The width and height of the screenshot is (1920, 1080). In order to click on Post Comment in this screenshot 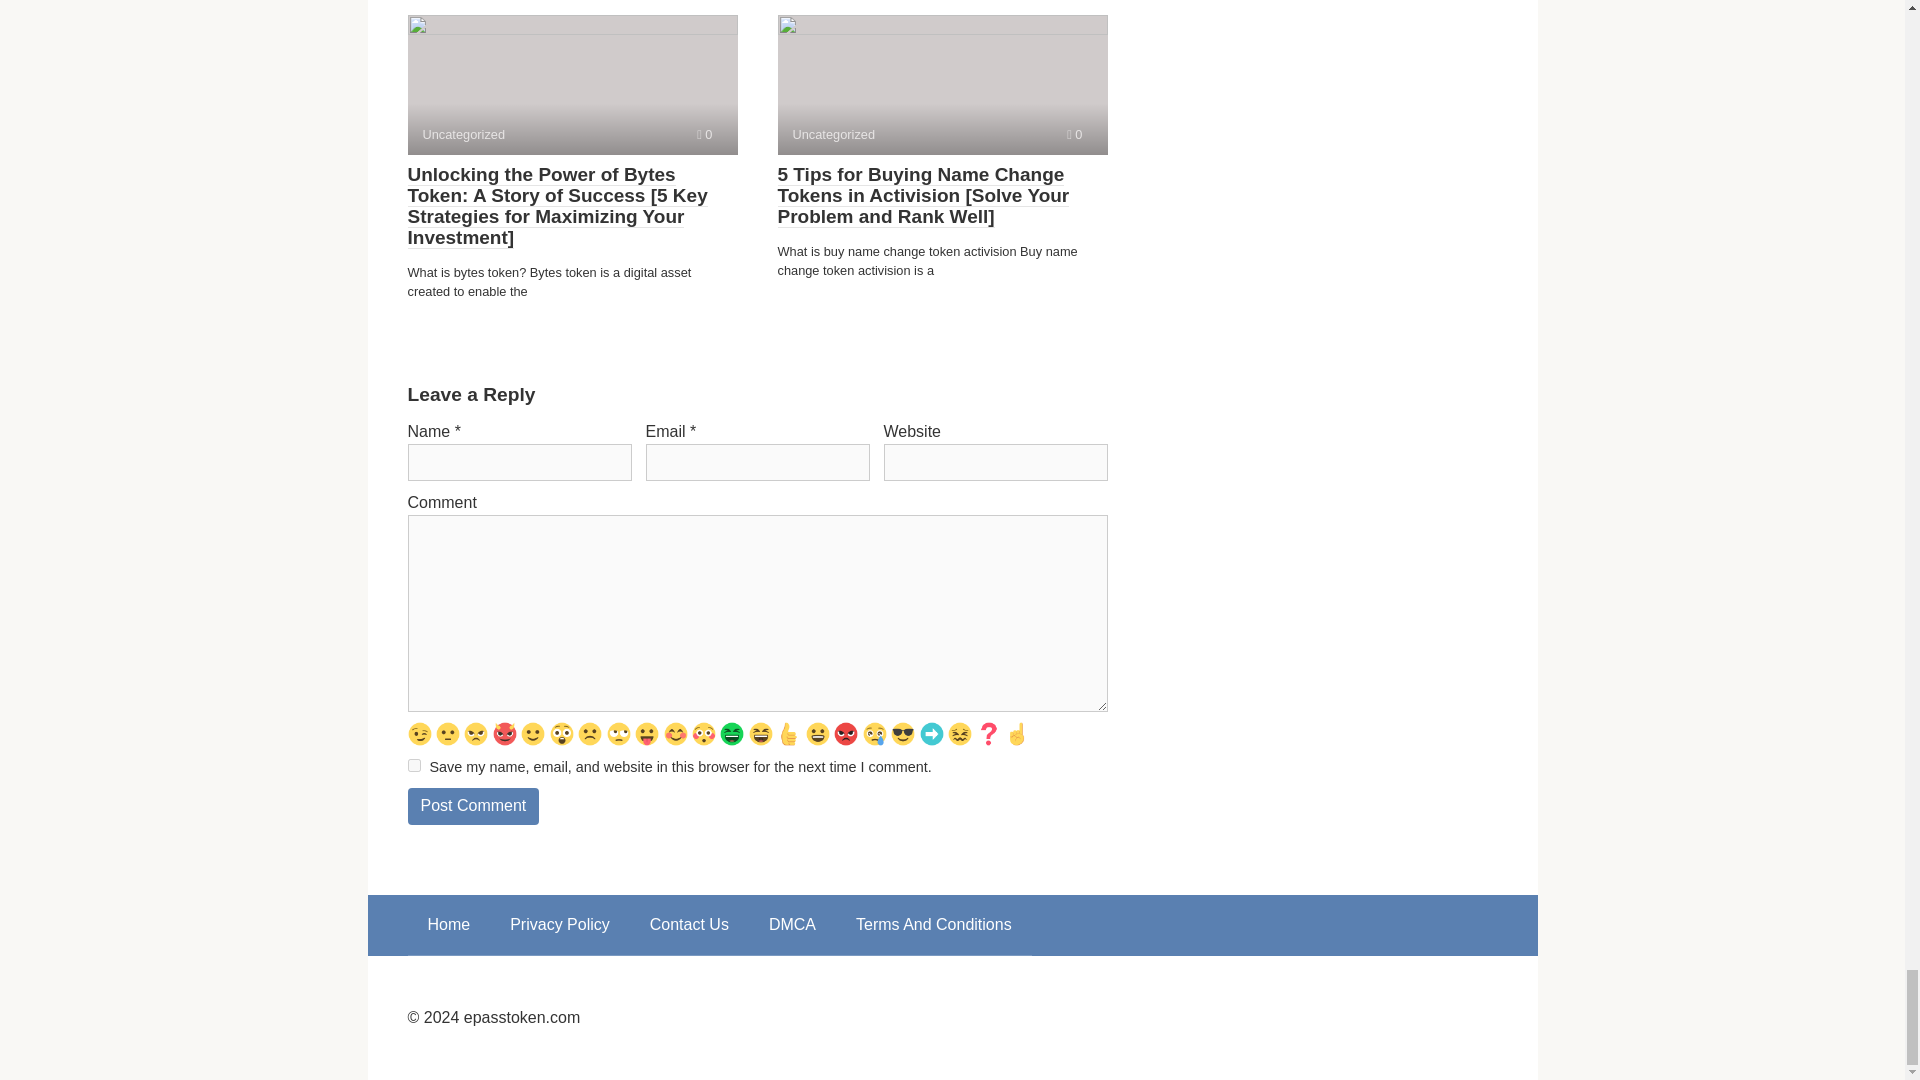, I will do `click(473, 806)`.